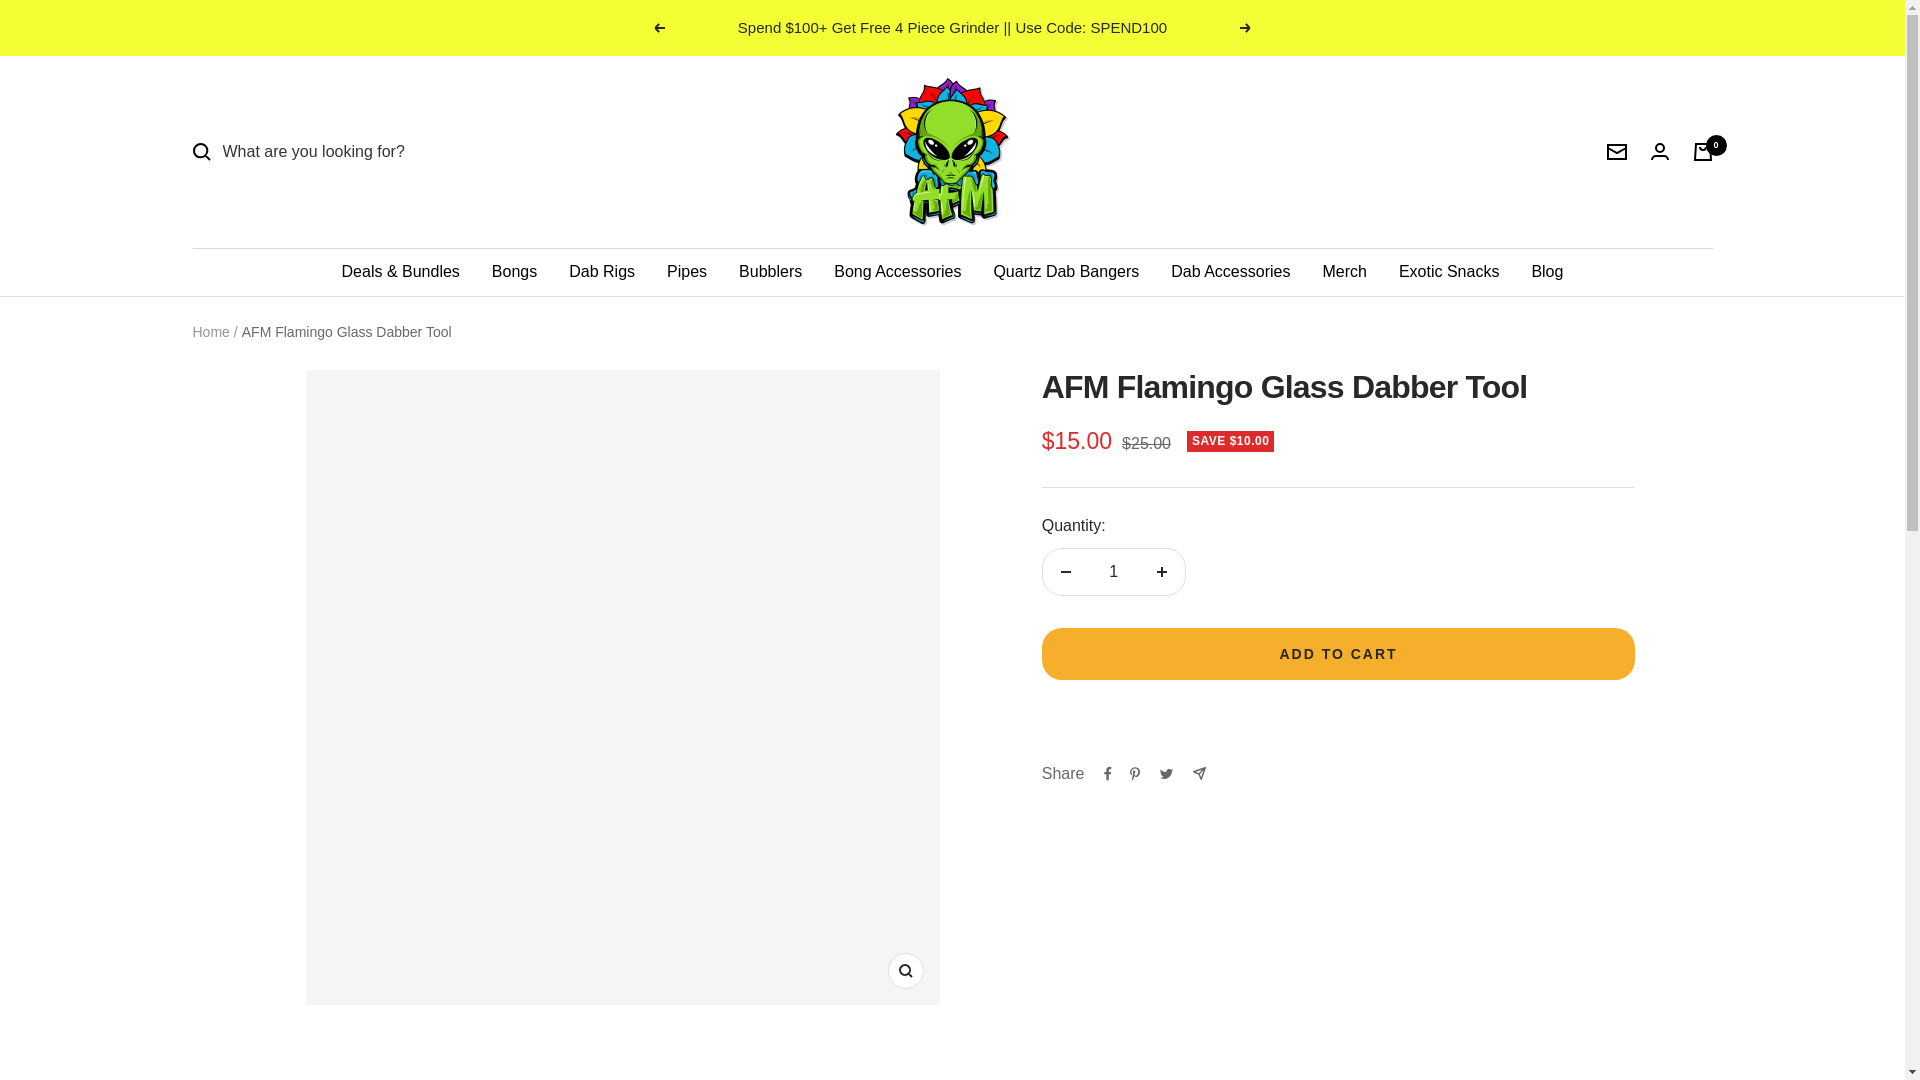 Image resolution: width=1920 pixels, height=1080 pixels. I want to click on Bong Accessories, so click(897, 272).